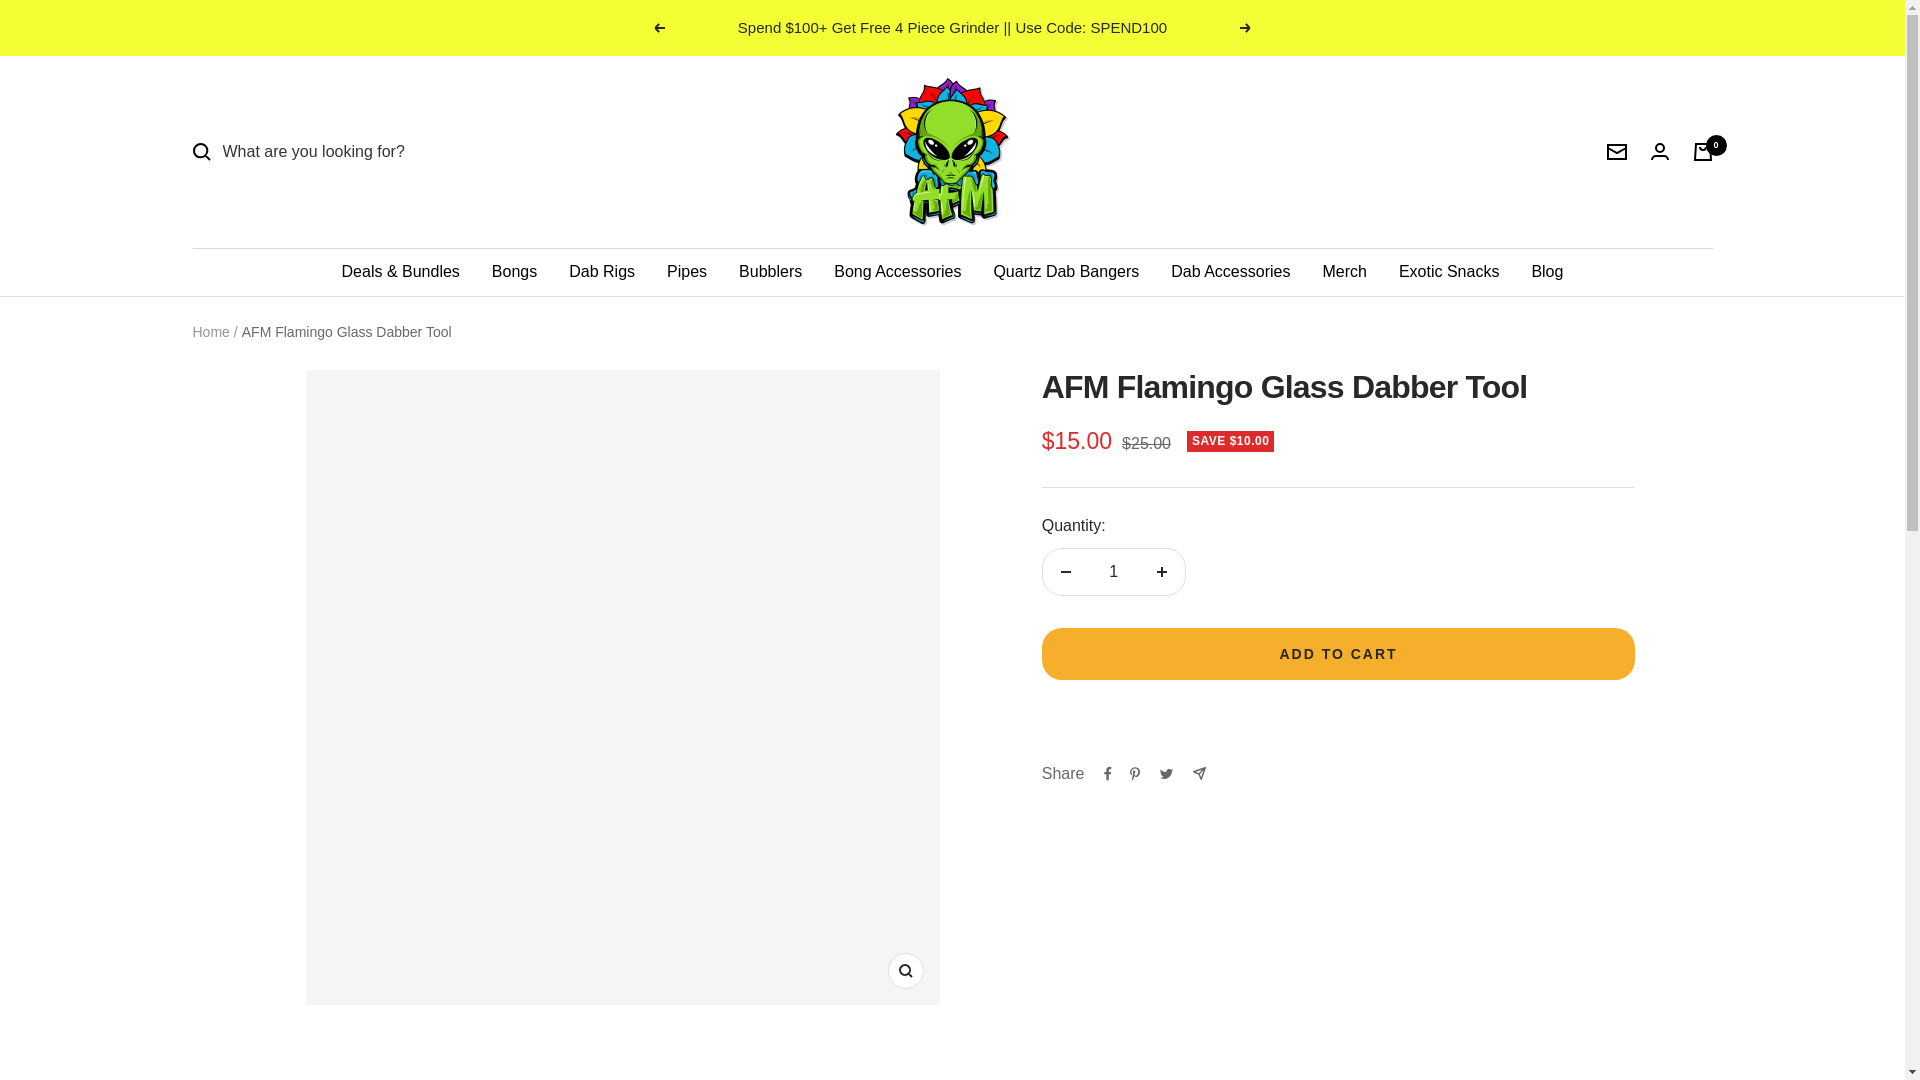 Image resolution: width=1920 pixels, height=1080 pixels. I want to click on Bong Accessories, so click(897, 272).